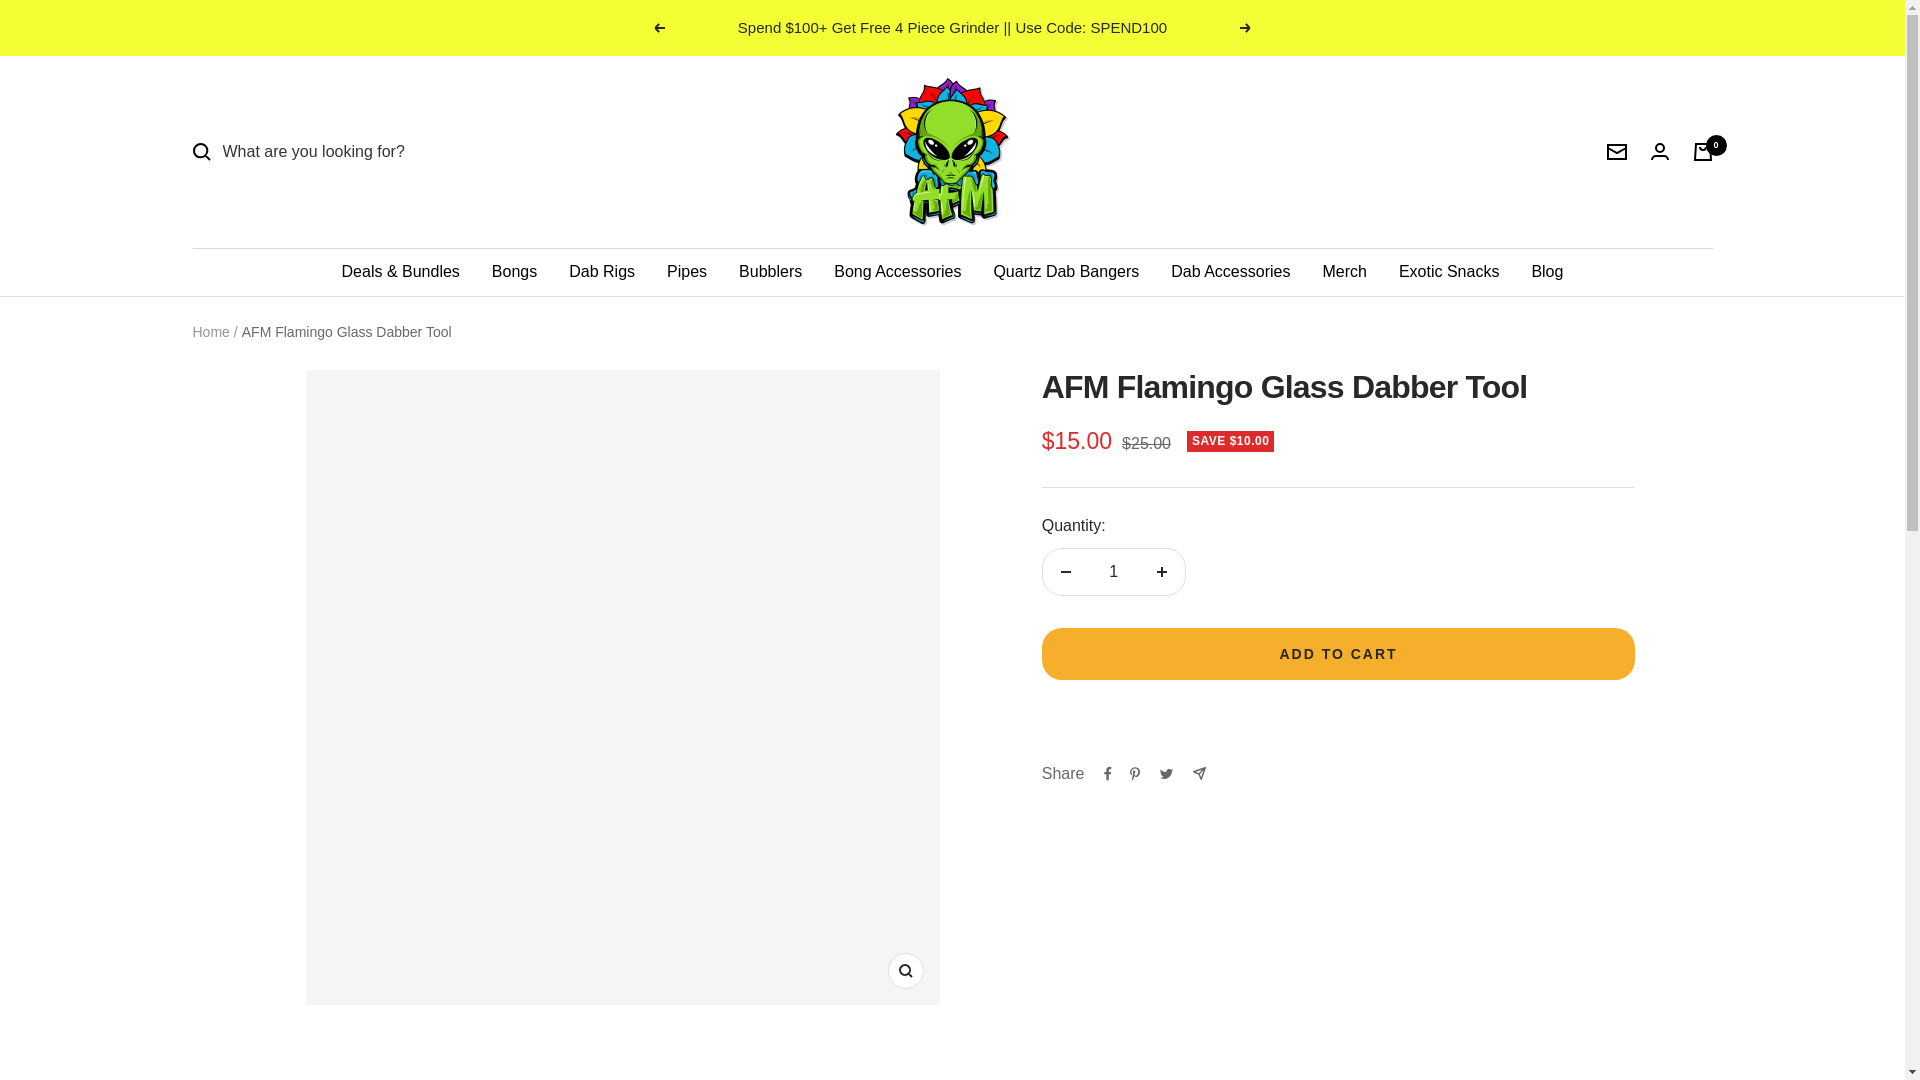 Image resolution: width=1920 pixels, height=1080 pixels. I want to click on Bong Accessories, so click(897, 272).